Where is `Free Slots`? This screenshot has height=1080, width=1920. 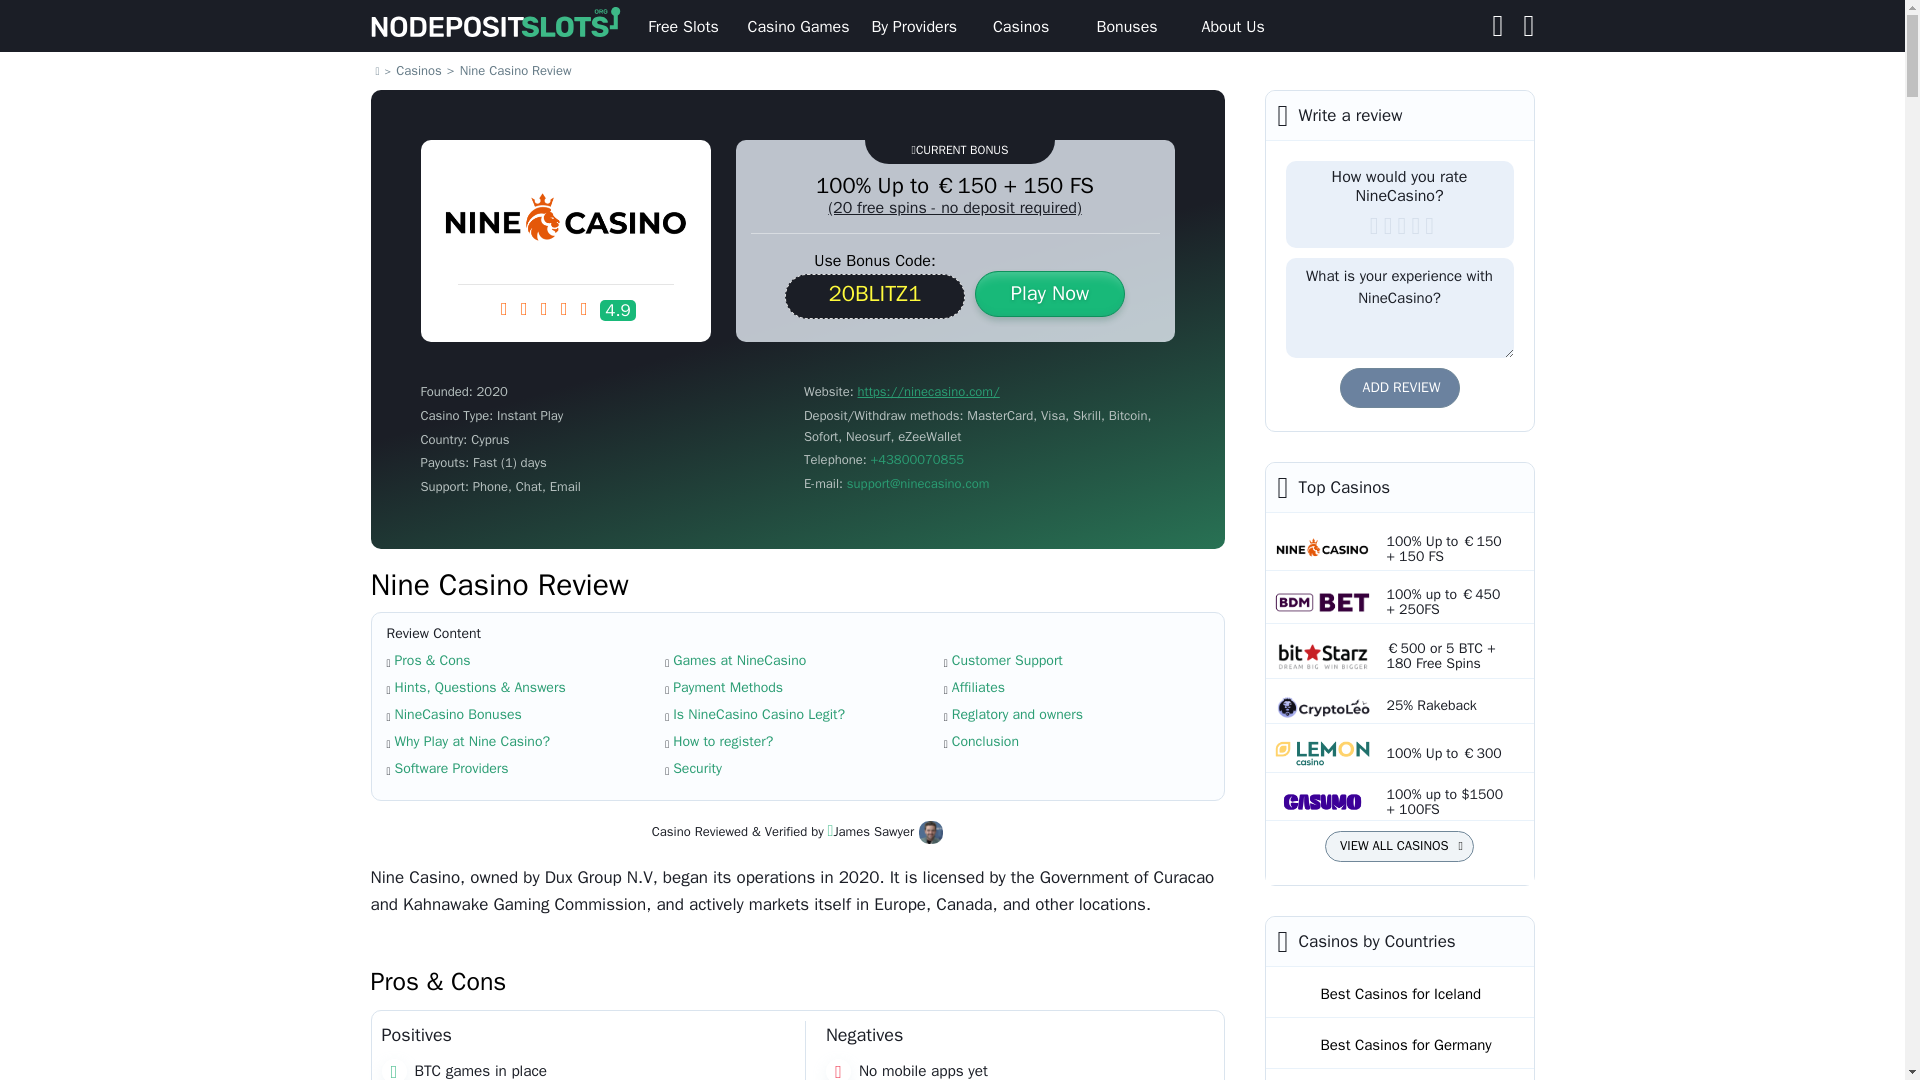 Free Slots is located at coordinates (683, 26).